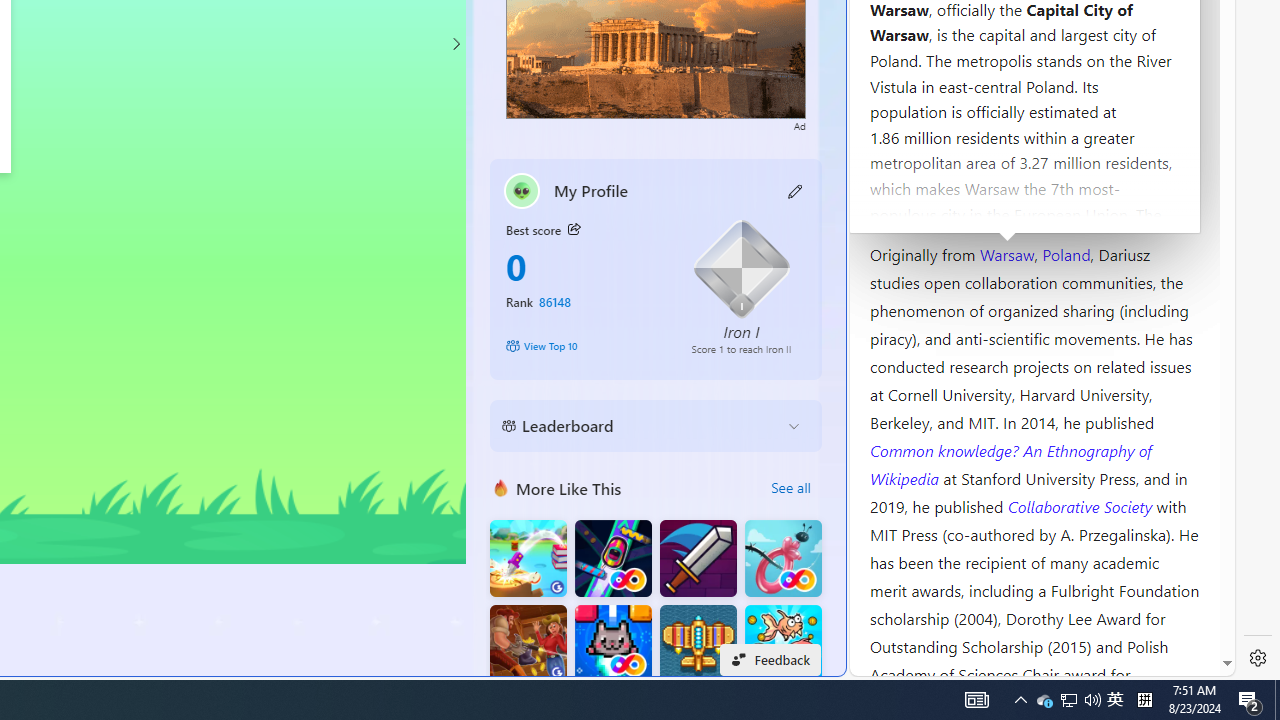 This screenshot has height=720, width=1280. What do you see at coordinates (528, 644) in the screenshot?
I see `Saloon Robbery` at bounding box center [528, 644].